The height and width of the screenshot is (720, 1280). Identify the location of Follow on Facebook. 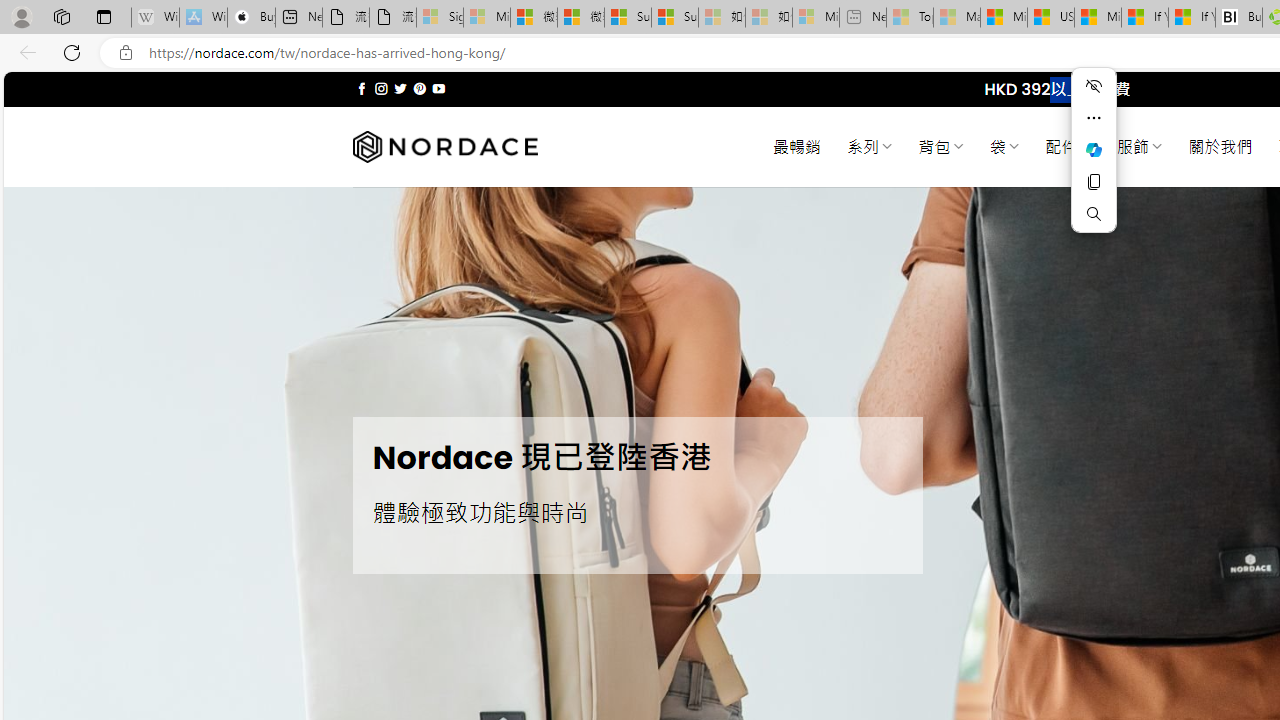
(362, 88).